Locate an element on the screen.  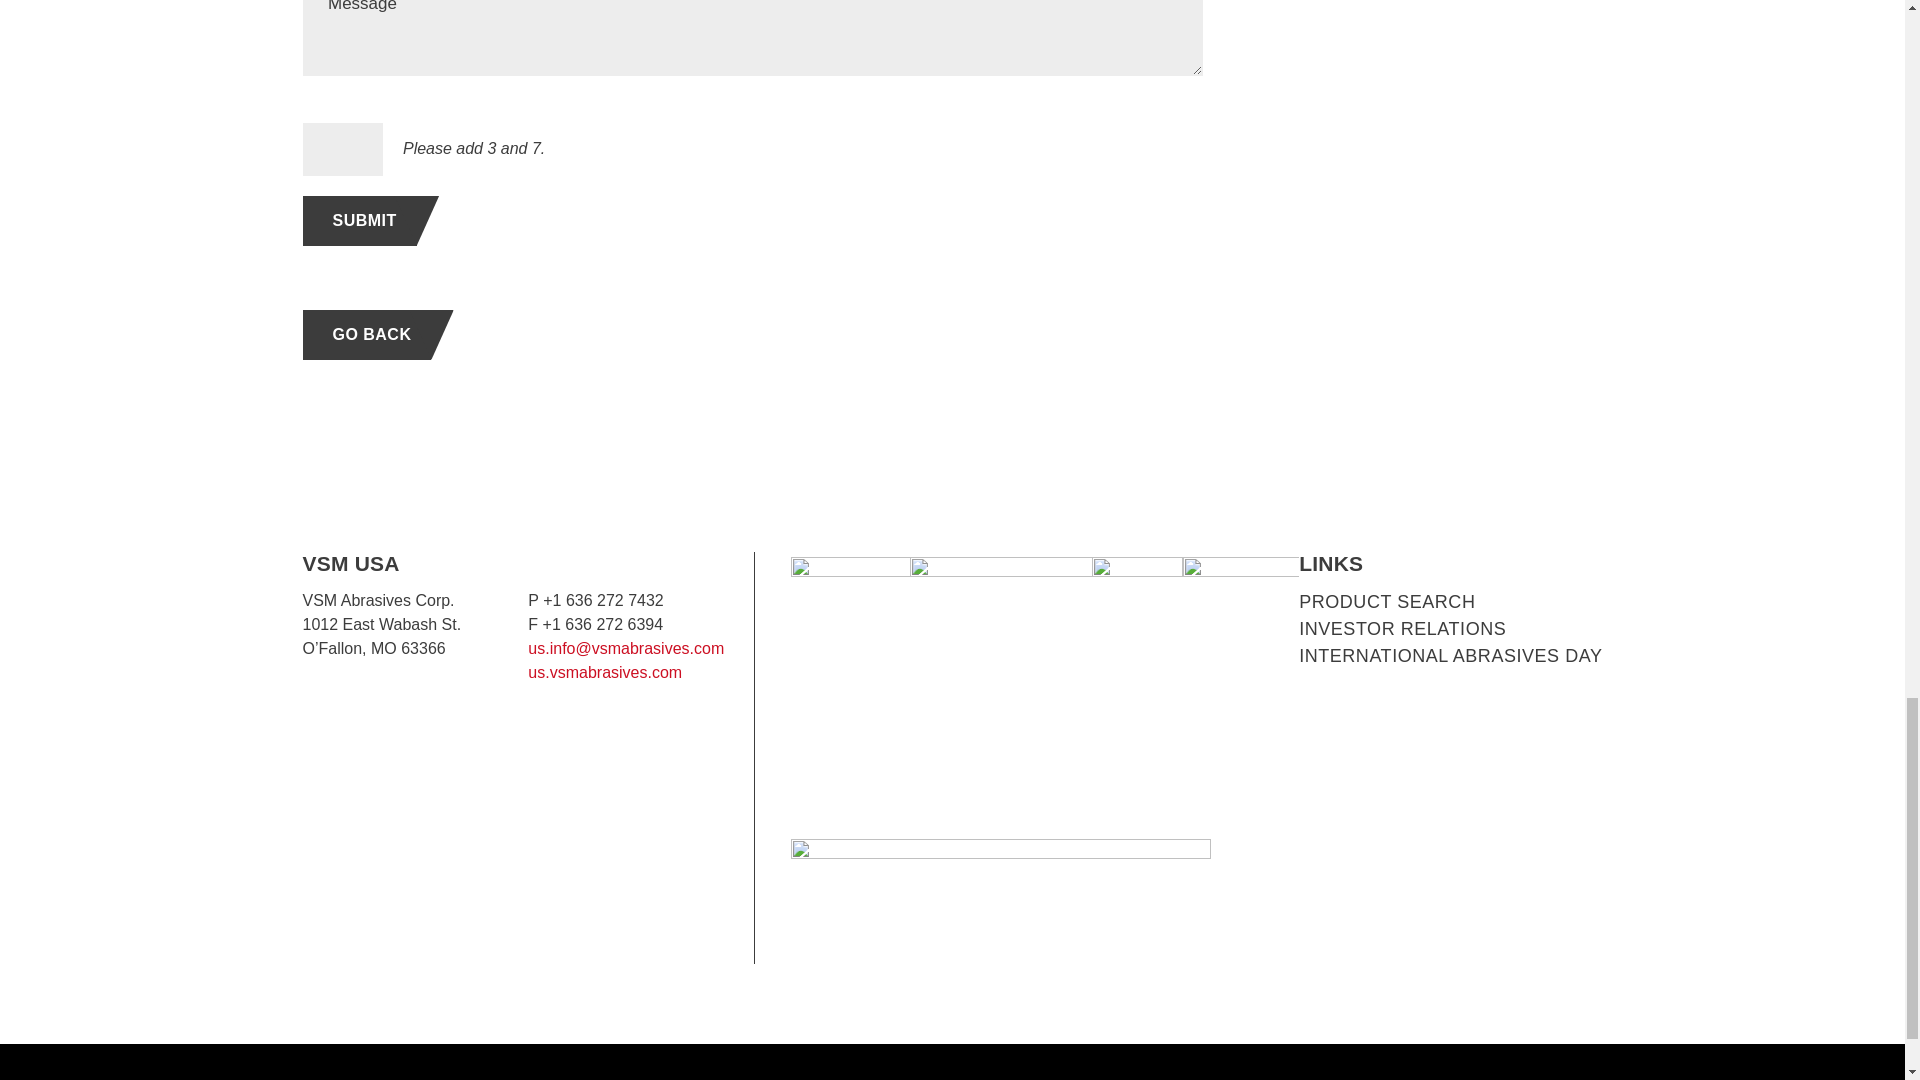
INTERNATIONAL ABRASIVES DAY is located at coordinates (1450, 656).